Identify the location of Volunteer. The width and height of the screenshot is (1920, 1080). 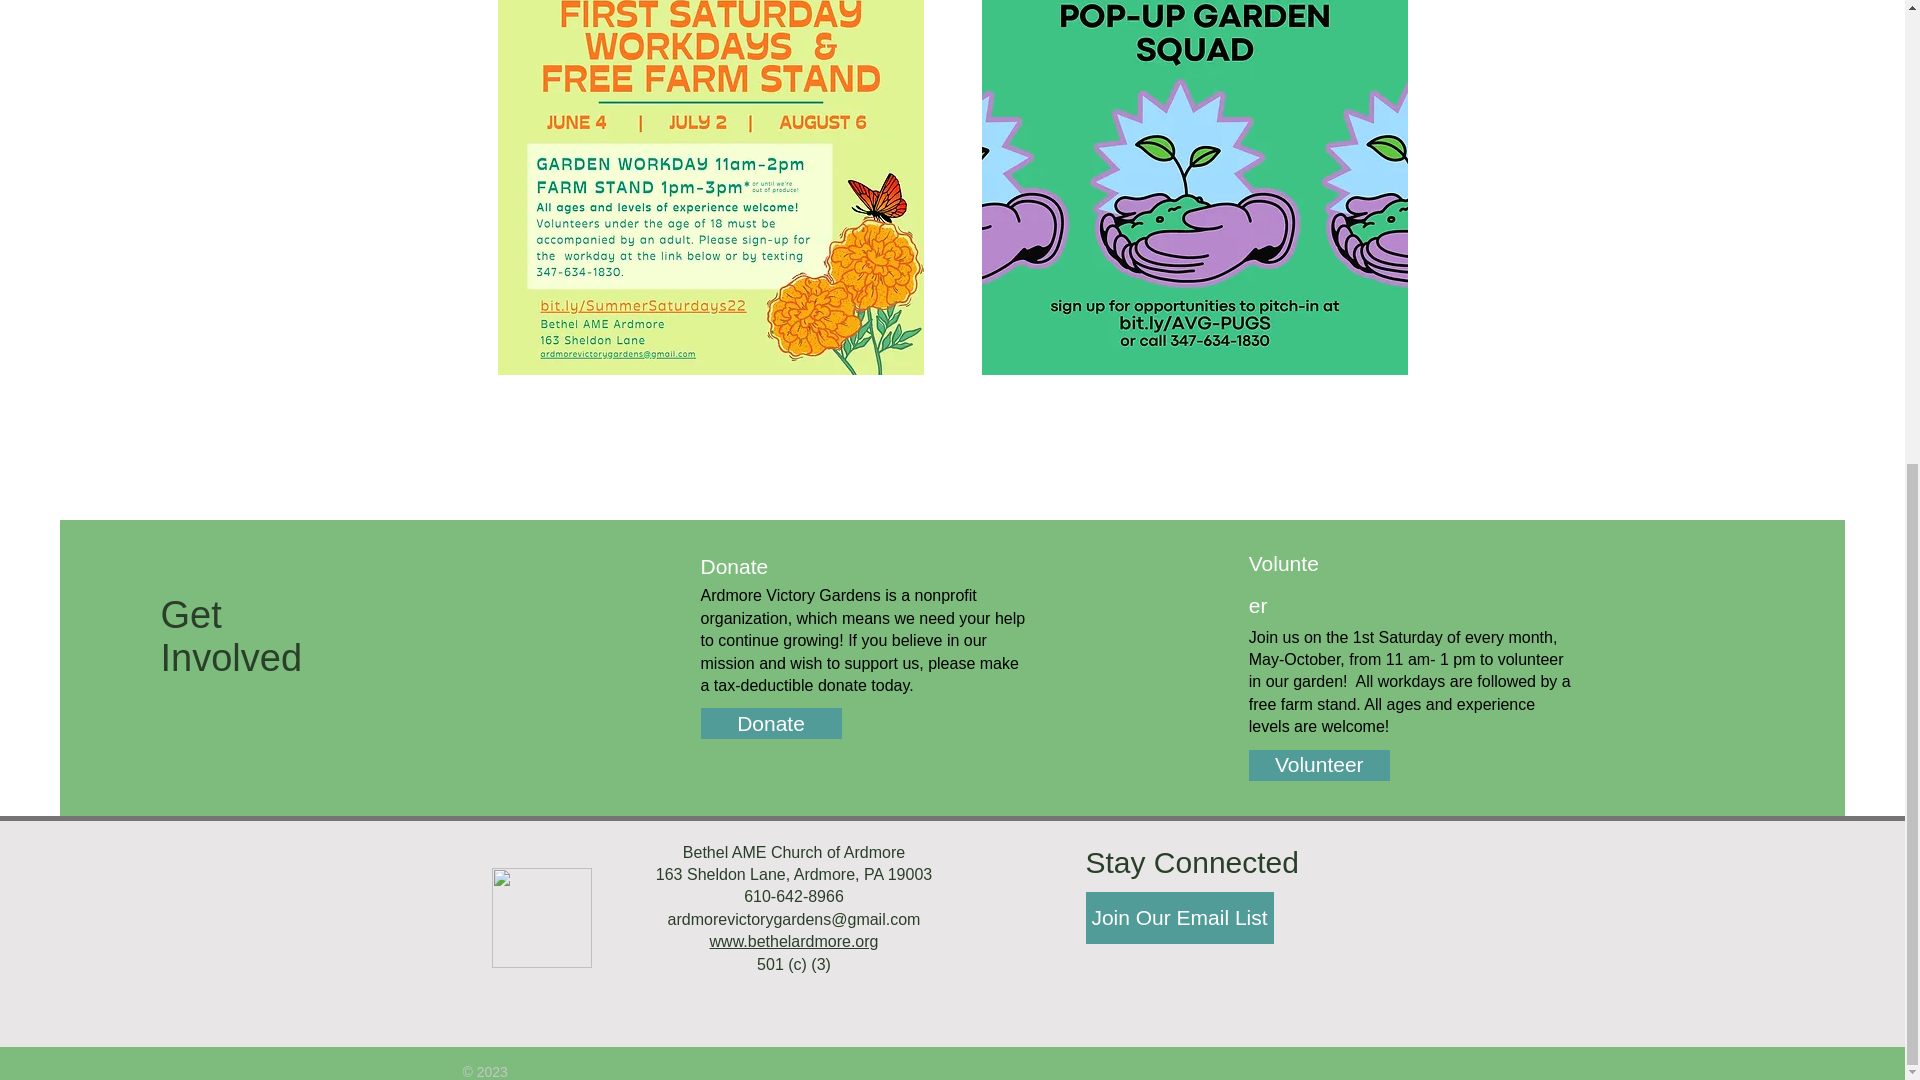
(1320, 764).